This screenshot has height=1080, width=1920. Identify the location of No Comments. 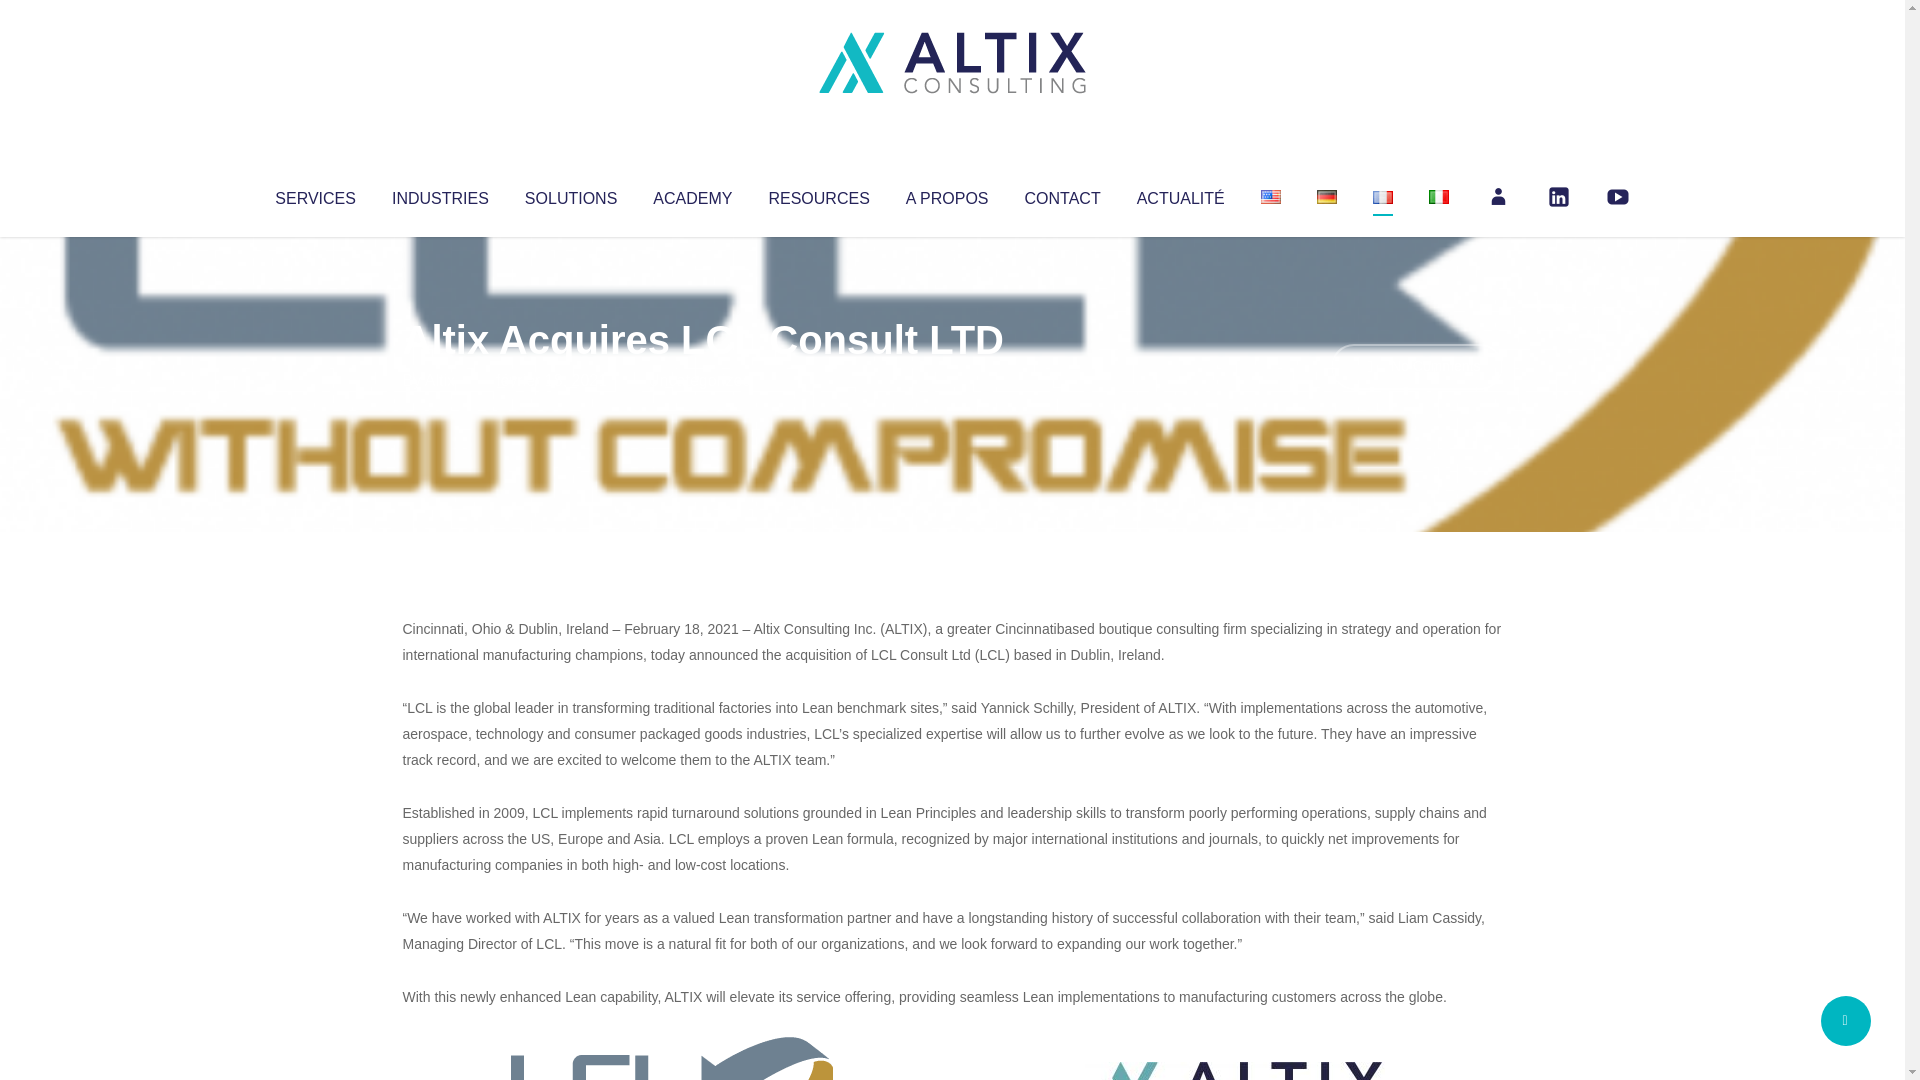
(1416, 366).